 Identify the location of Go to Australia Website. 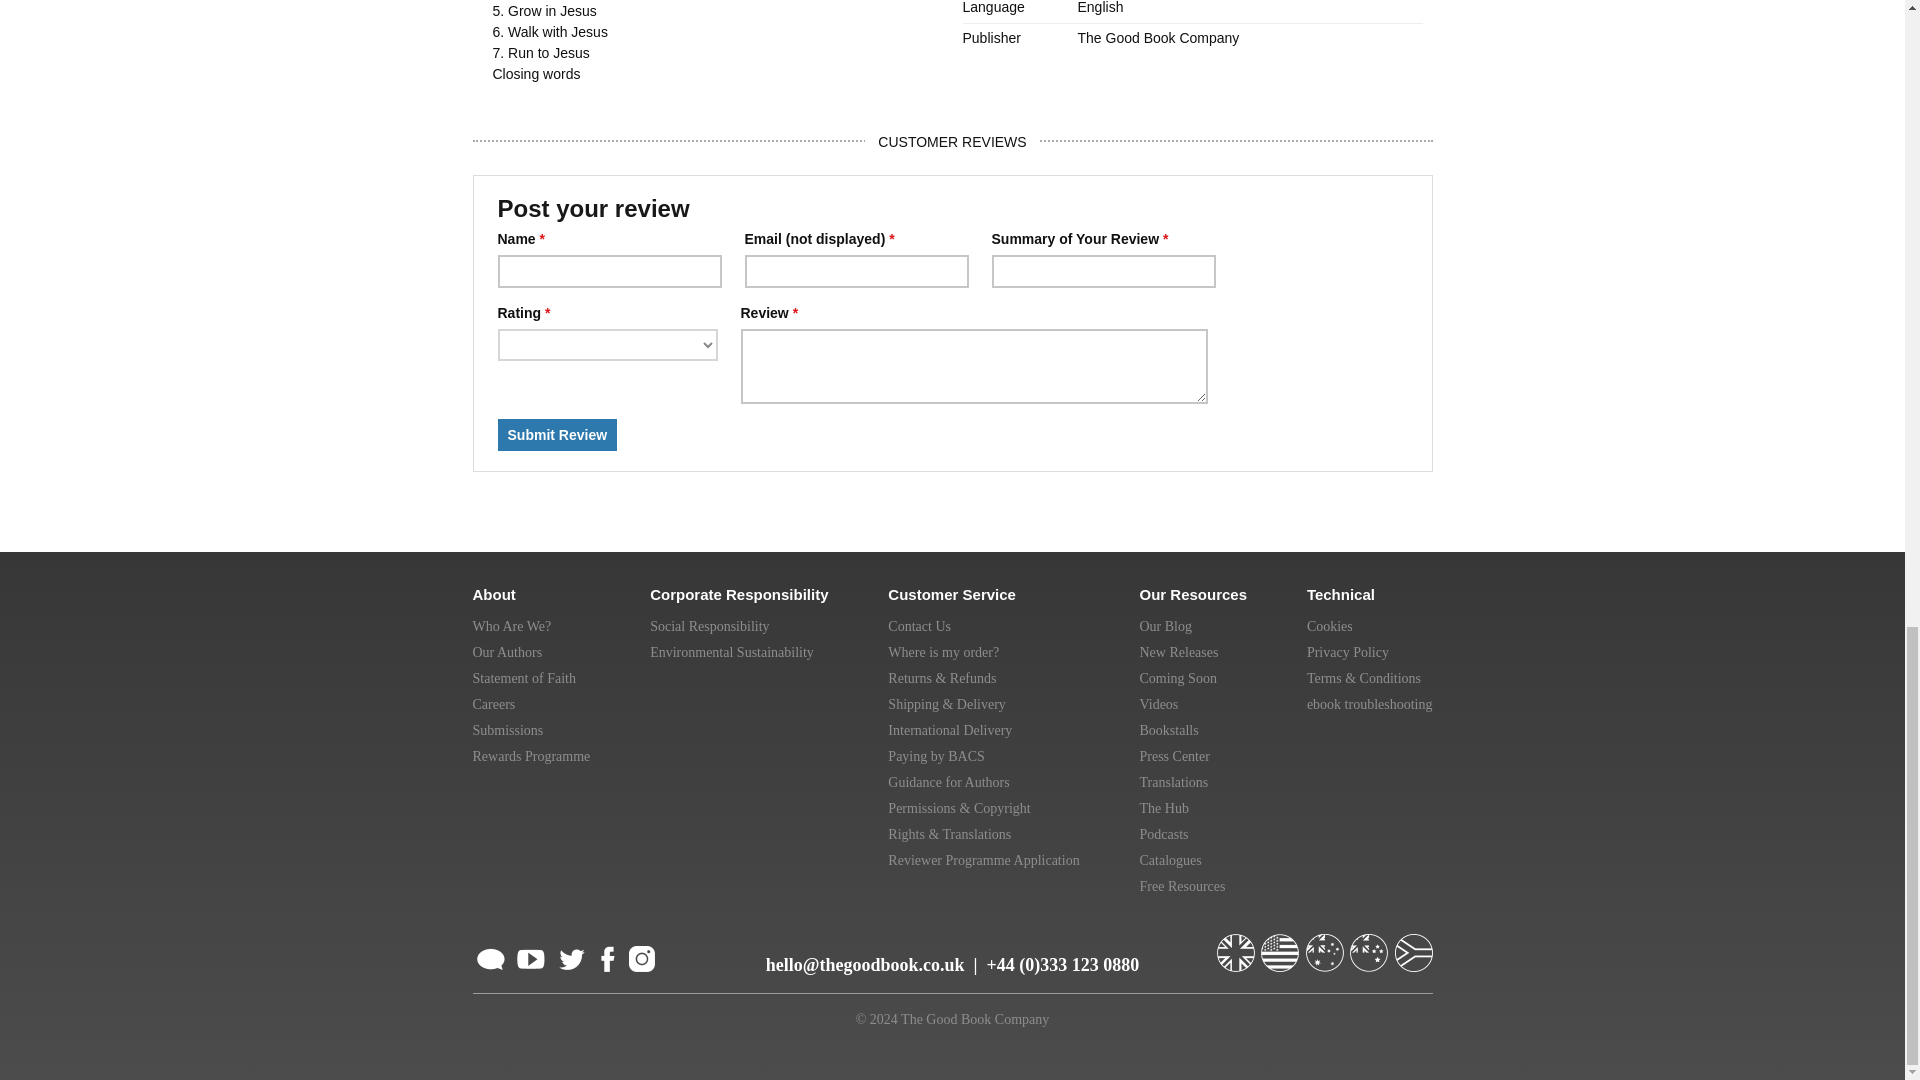
(1326, 944).